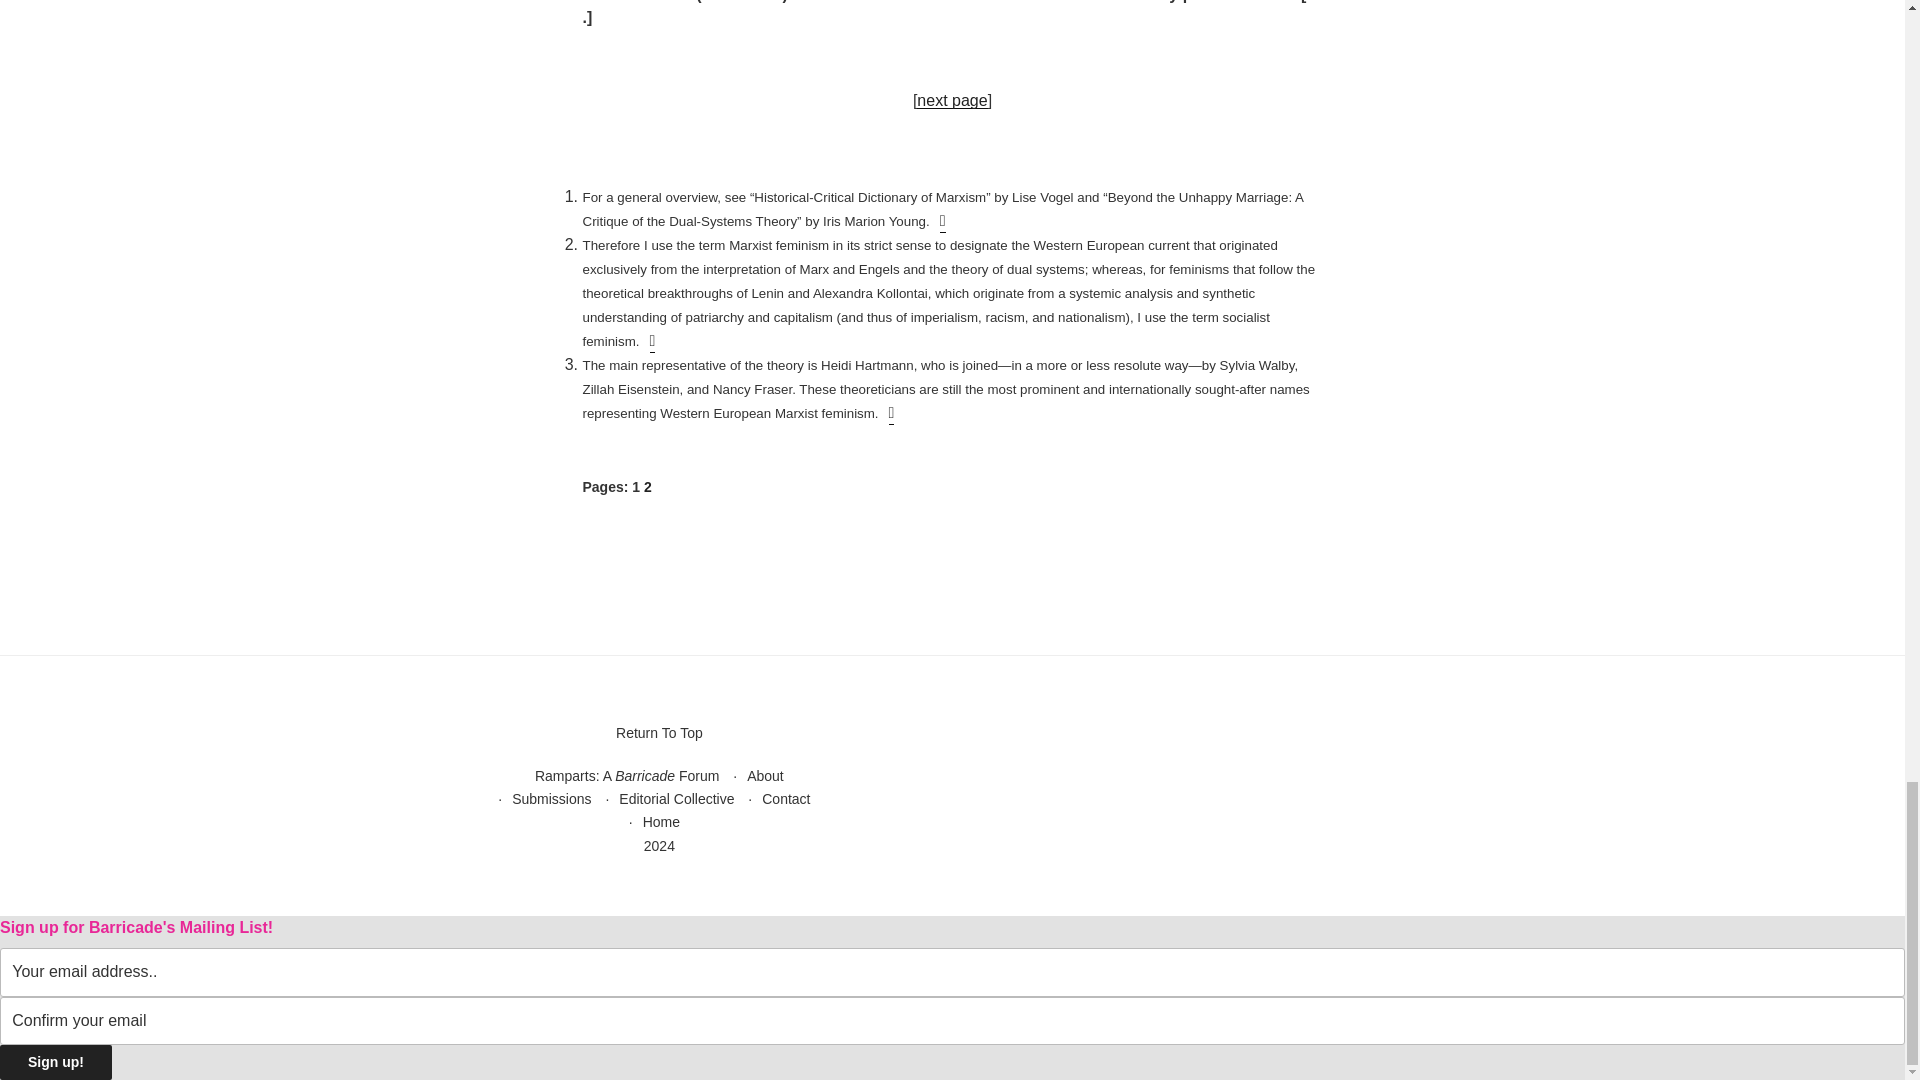  I want to click on Contact, so click(786, 798).